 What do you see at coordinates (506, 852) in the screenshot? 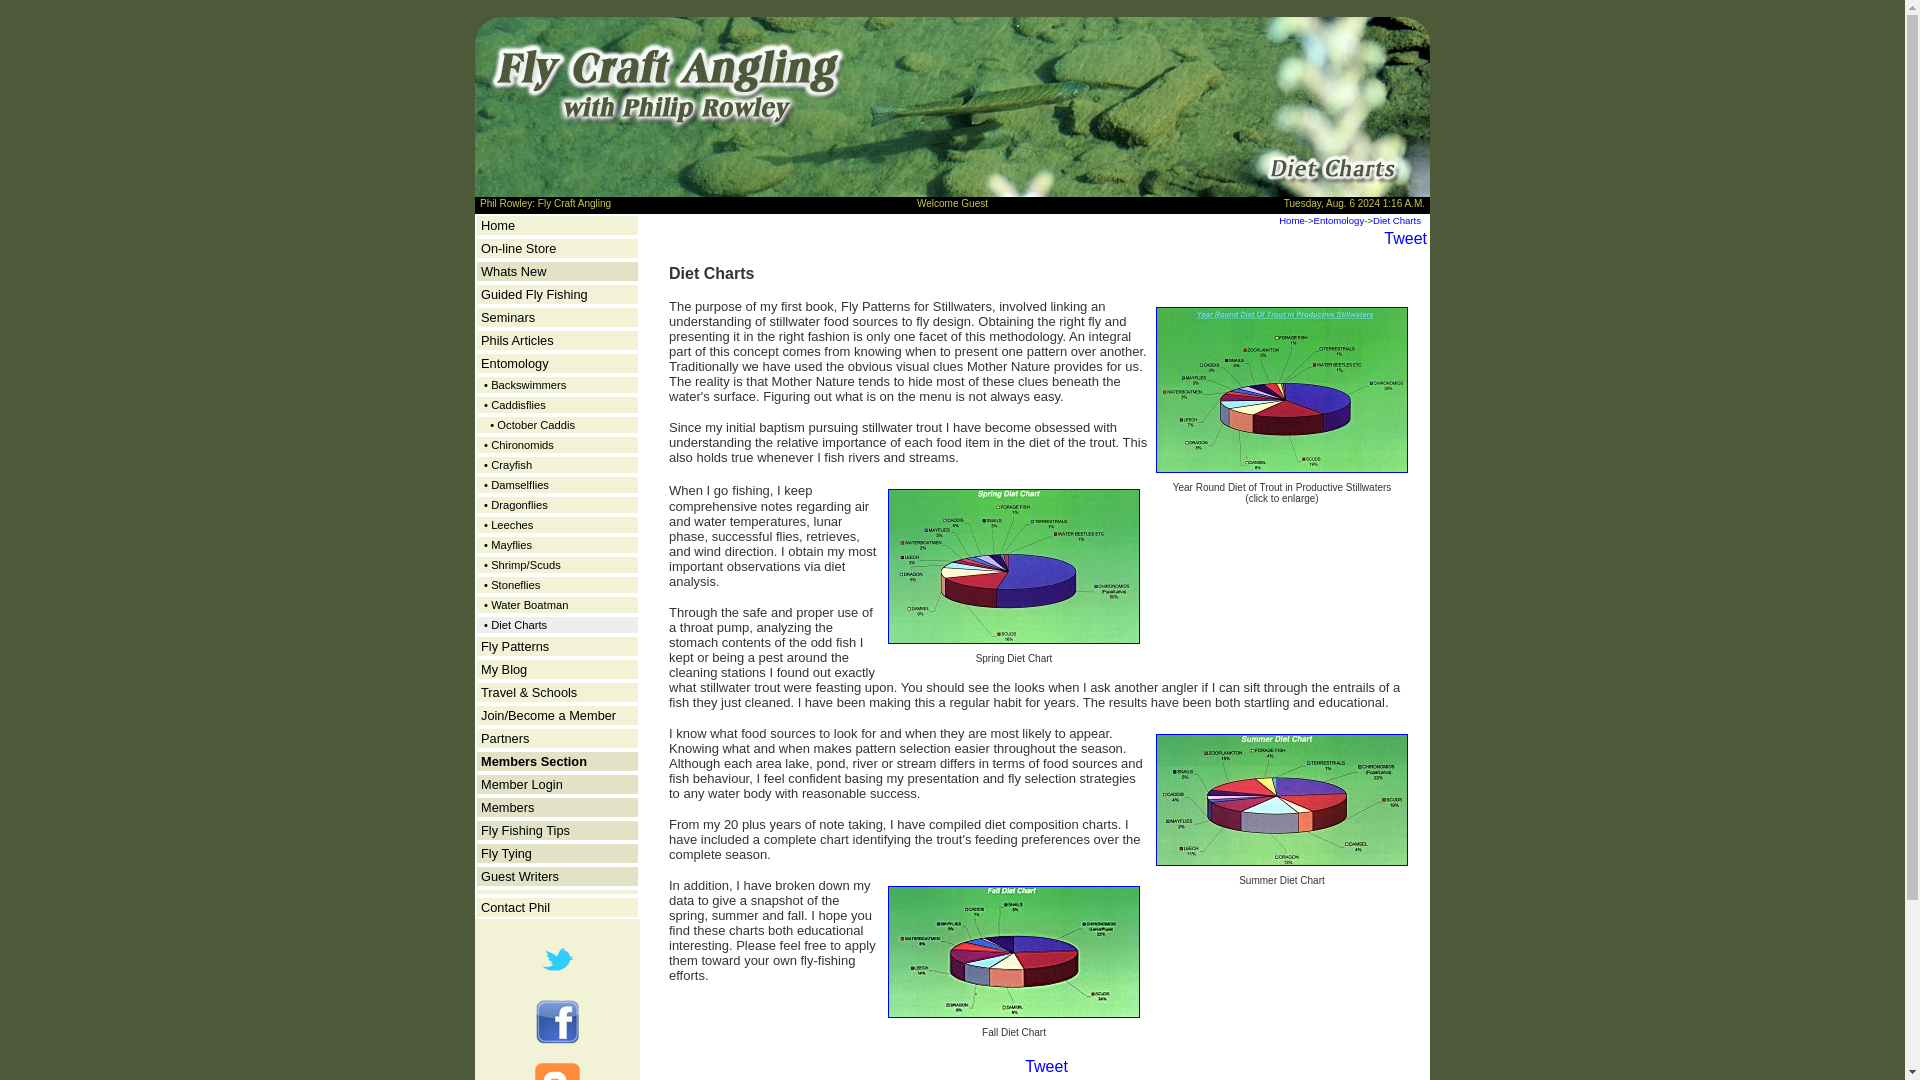
I see `Fly Tying` at bounding box center [506, 852].